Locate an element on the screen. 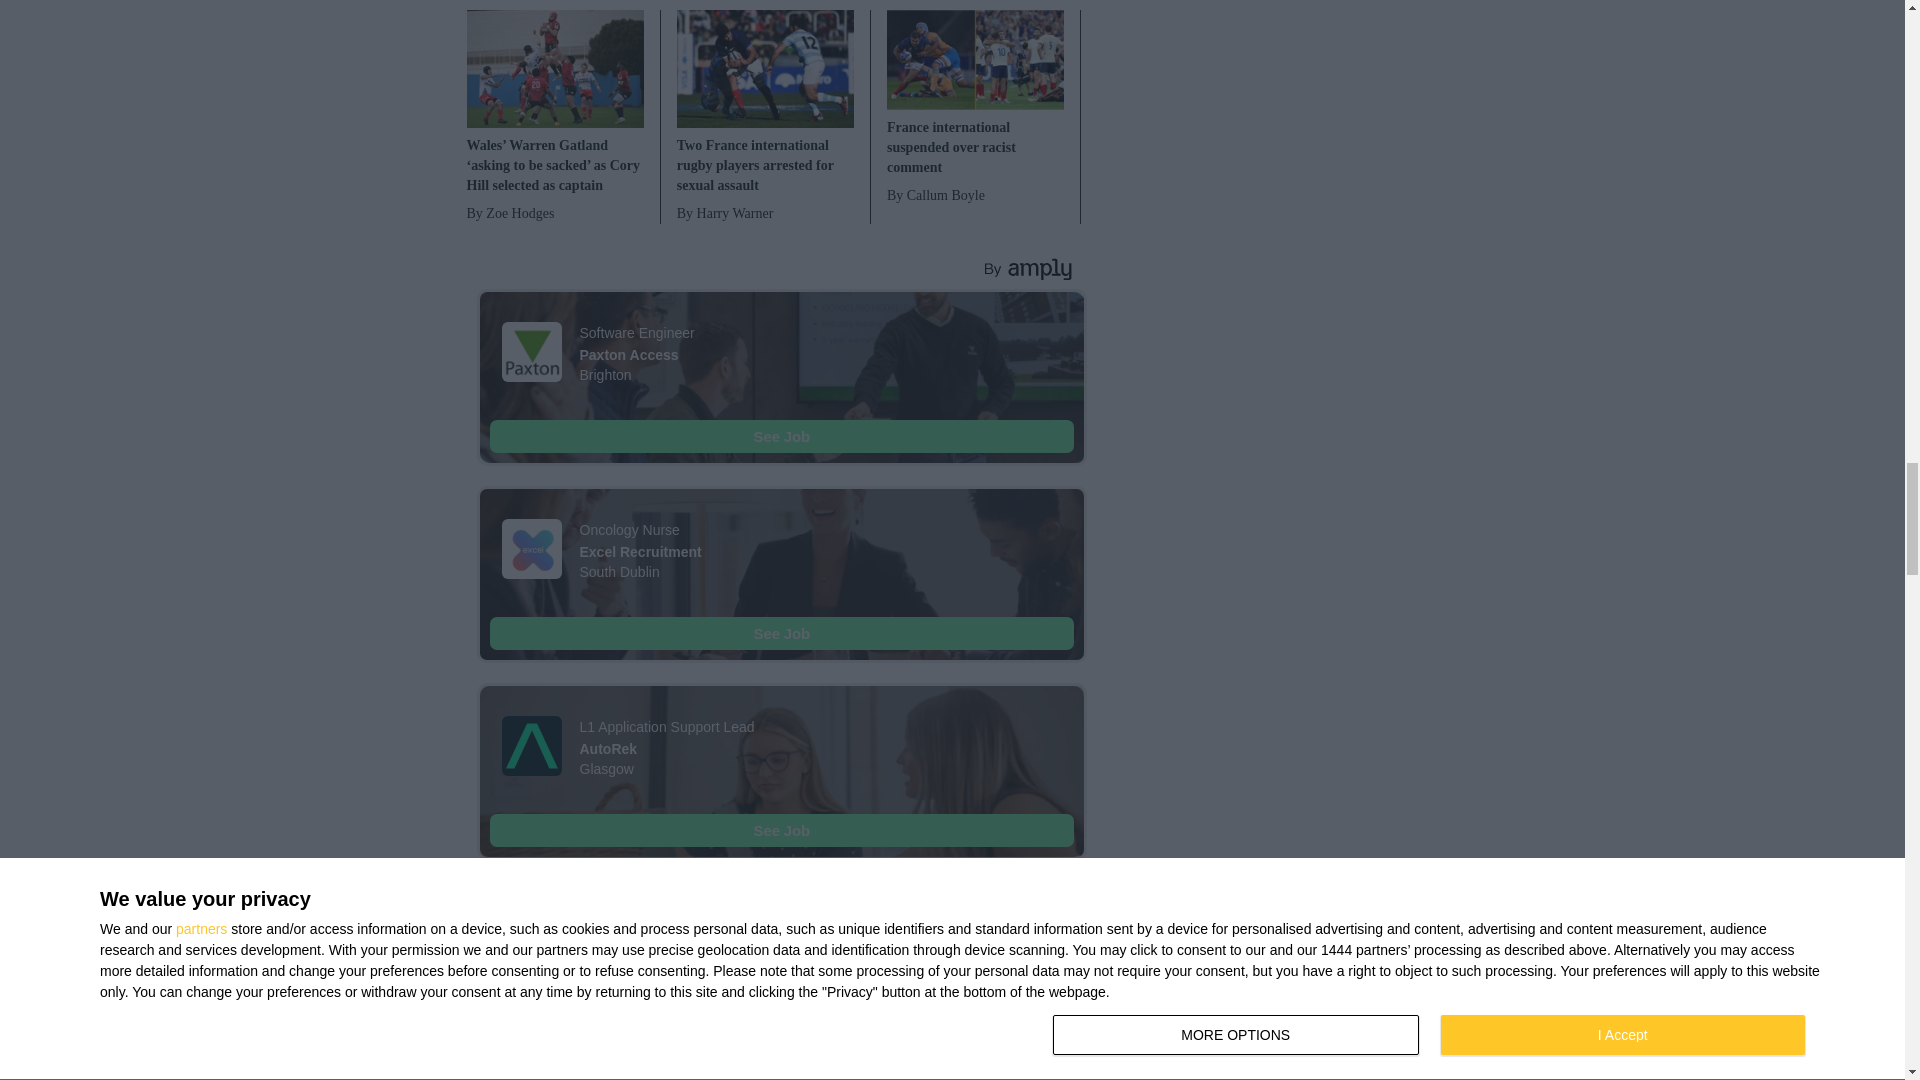  Zoe Hodges is located at coordinates (554, 214).